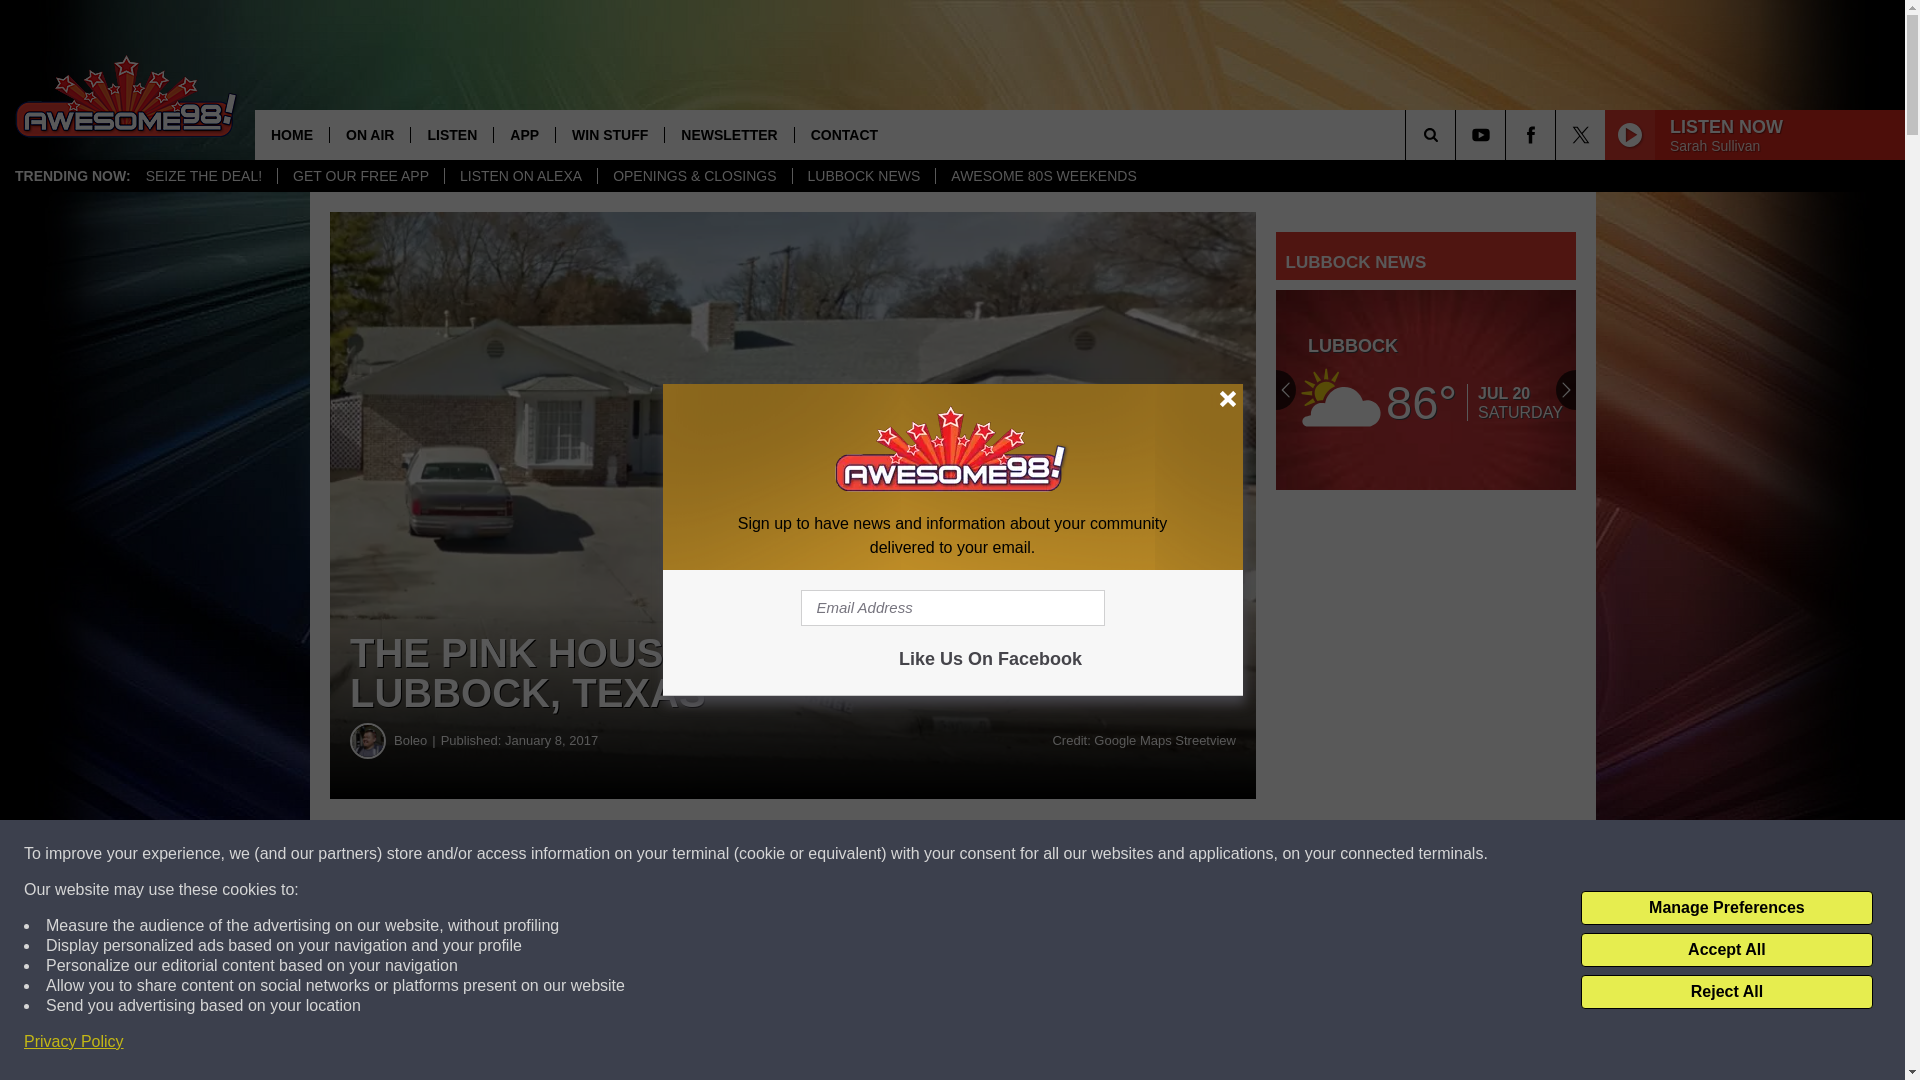  Describe the element at coordinates (1458, 134) in the screenshot. I see `SEARCH` at that location.